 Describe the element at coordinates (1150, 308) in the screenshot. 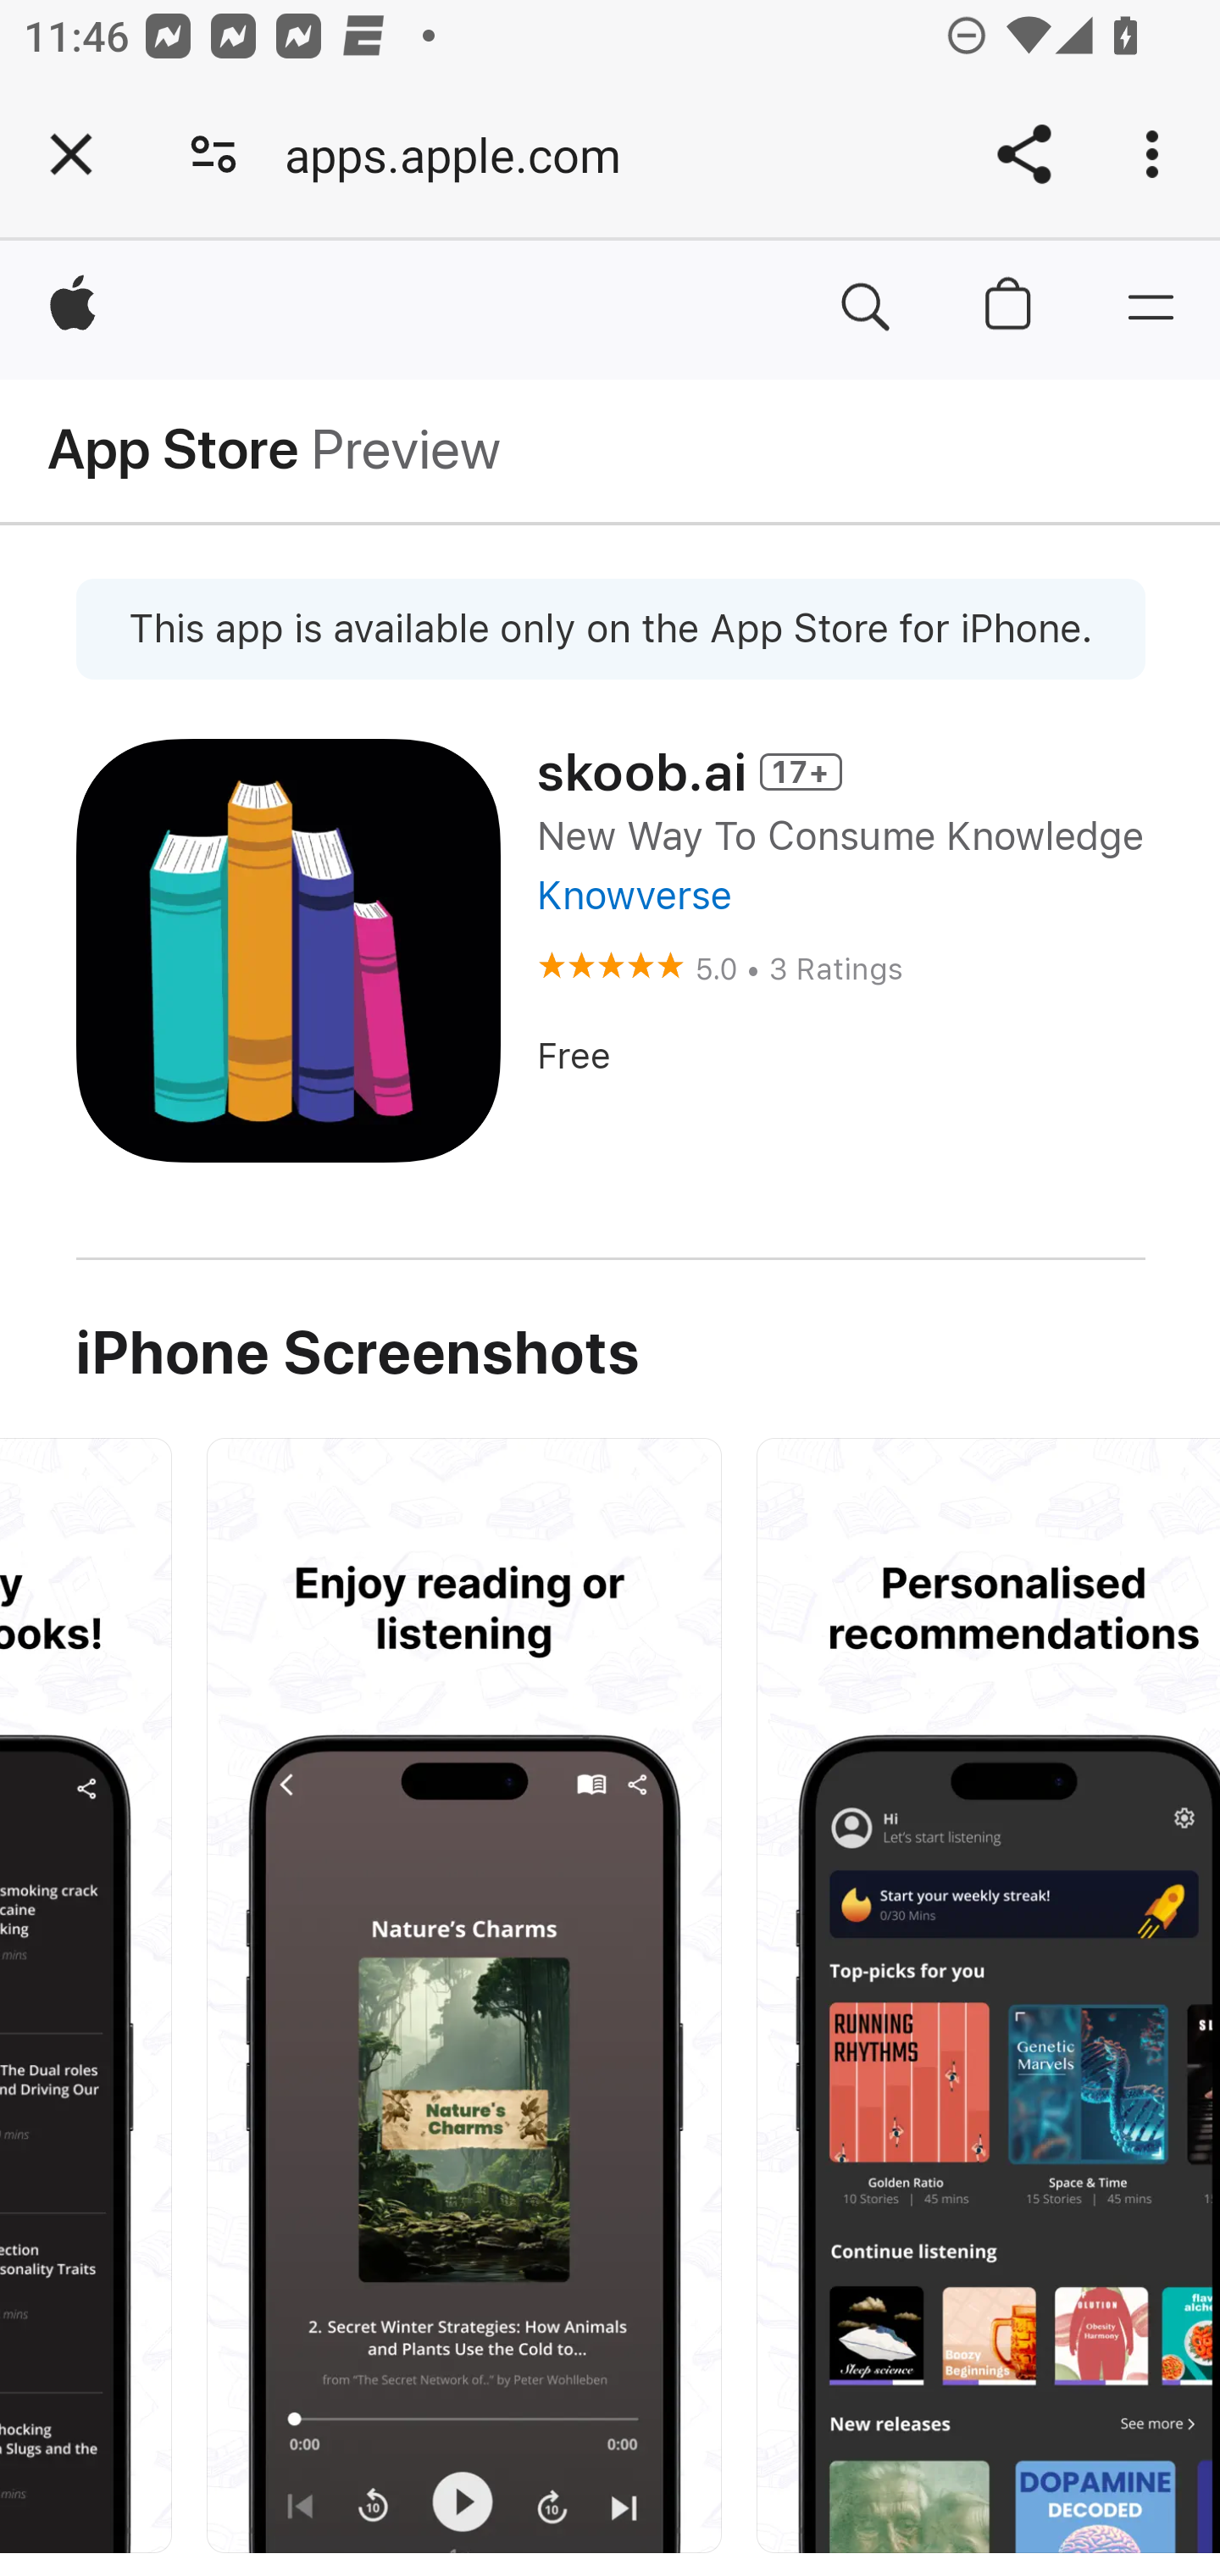

I see `Menu` at that location.